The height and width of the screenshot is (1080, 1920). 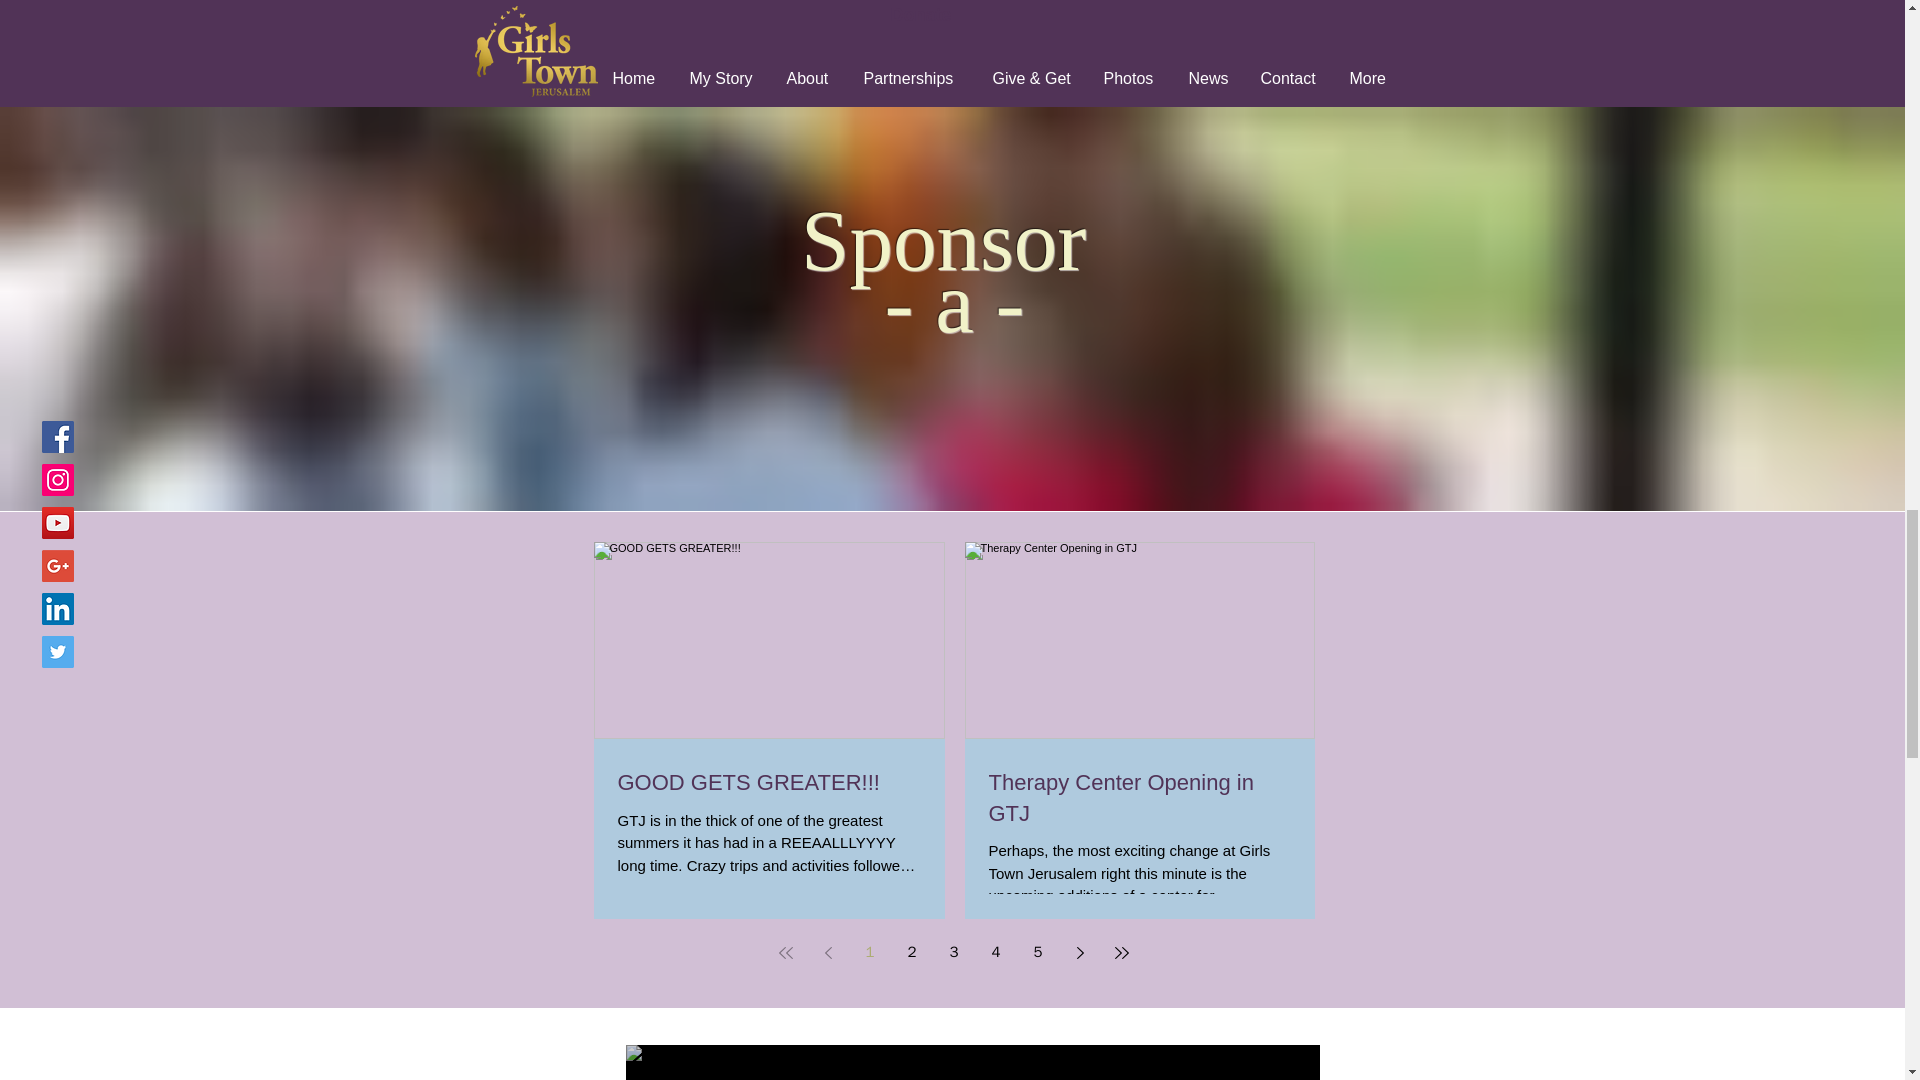 I want to click on GOOD GETS GREATER!!!, so click(x=770, y=783).